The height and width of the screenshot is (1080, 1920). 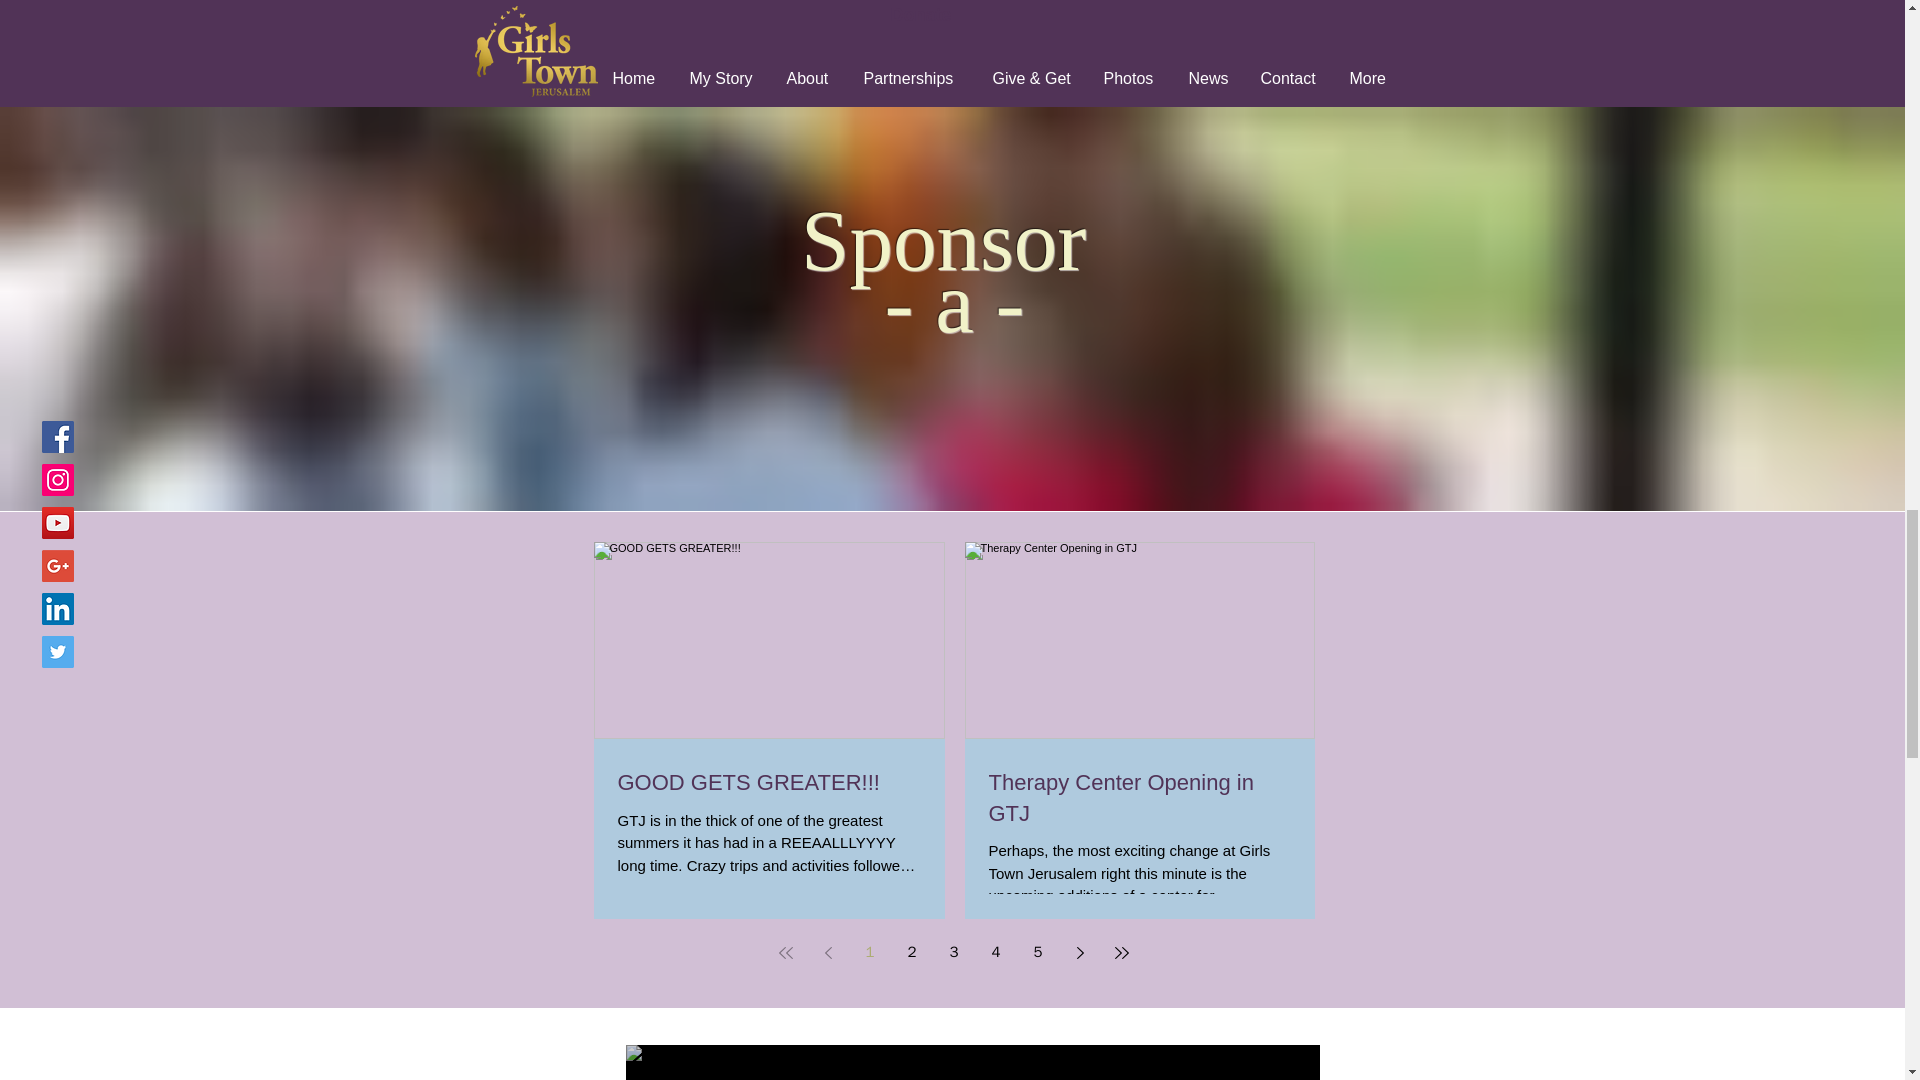 I want to click on GOOD GETS GREATER!!!, so click(x=770, y=783).